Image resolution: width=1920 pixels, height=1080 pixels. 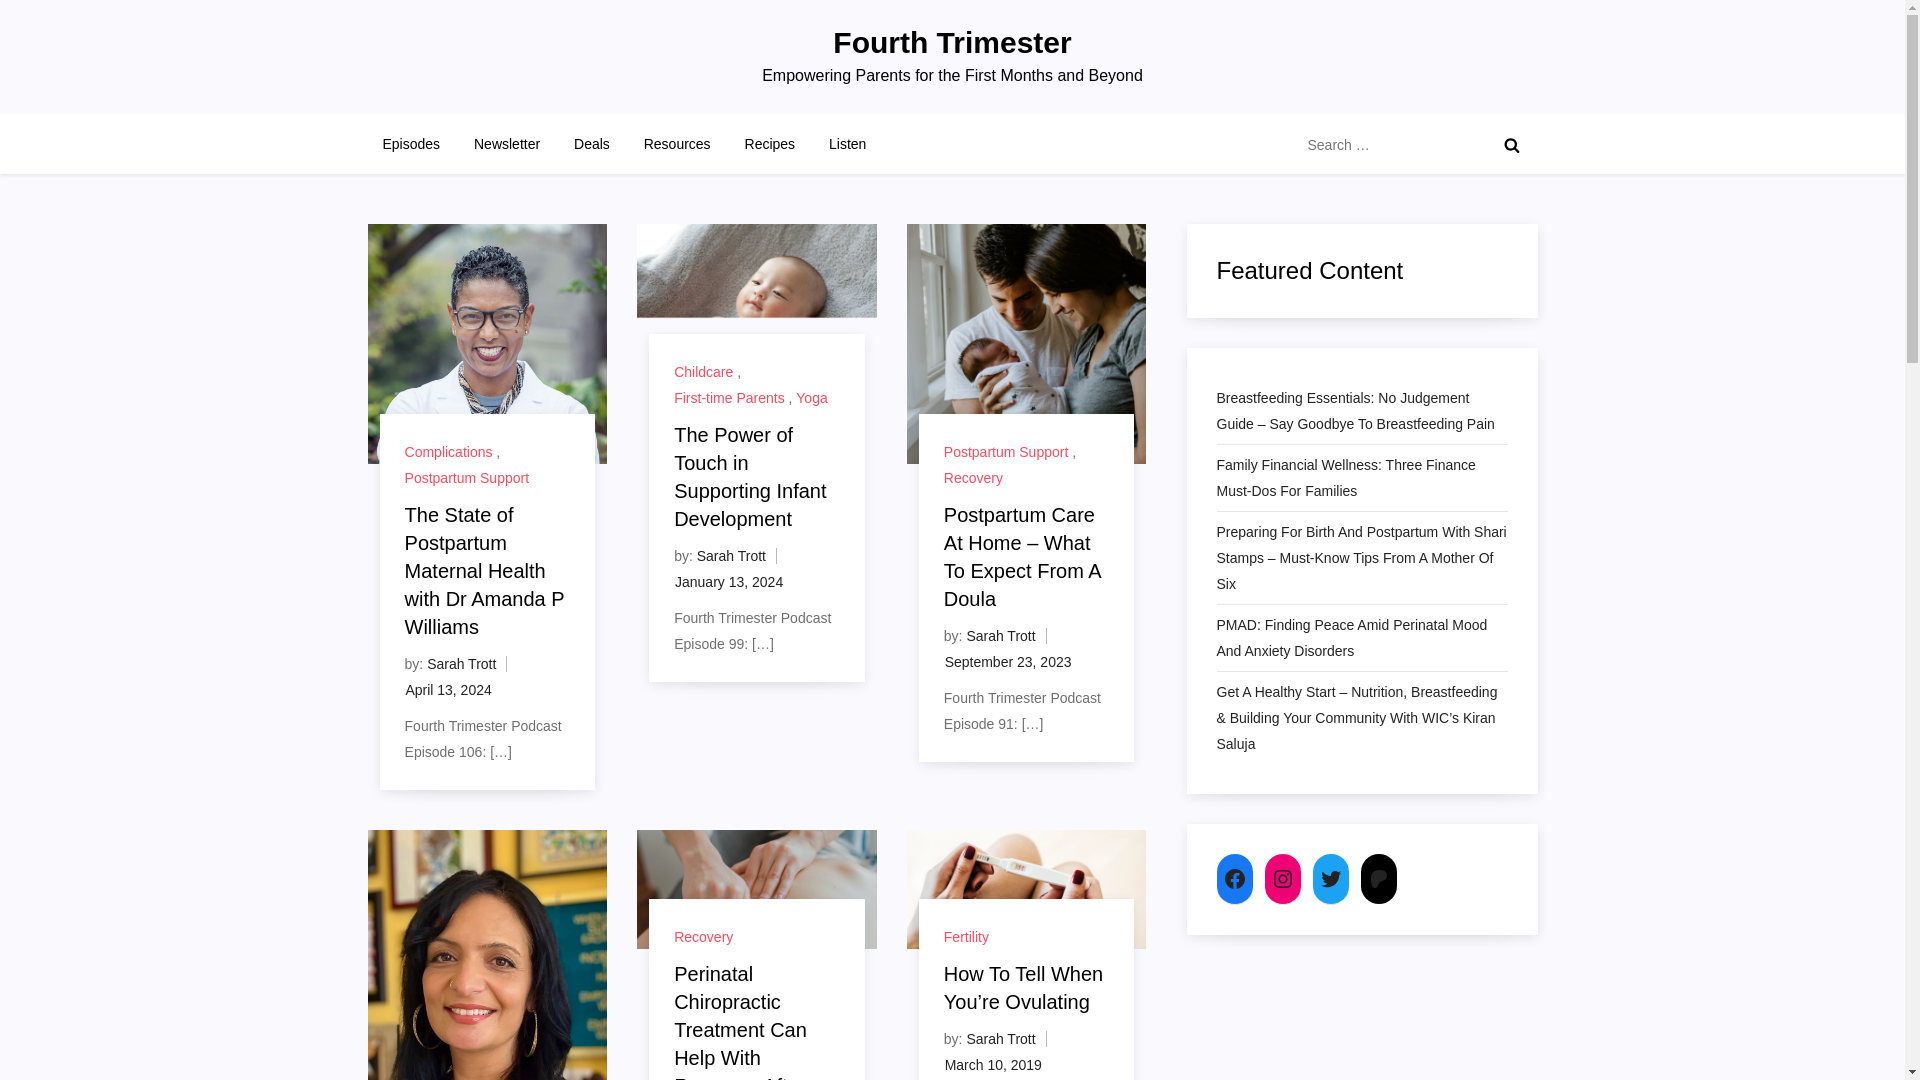 I want to click on Deals, so click(x=592, y=144).